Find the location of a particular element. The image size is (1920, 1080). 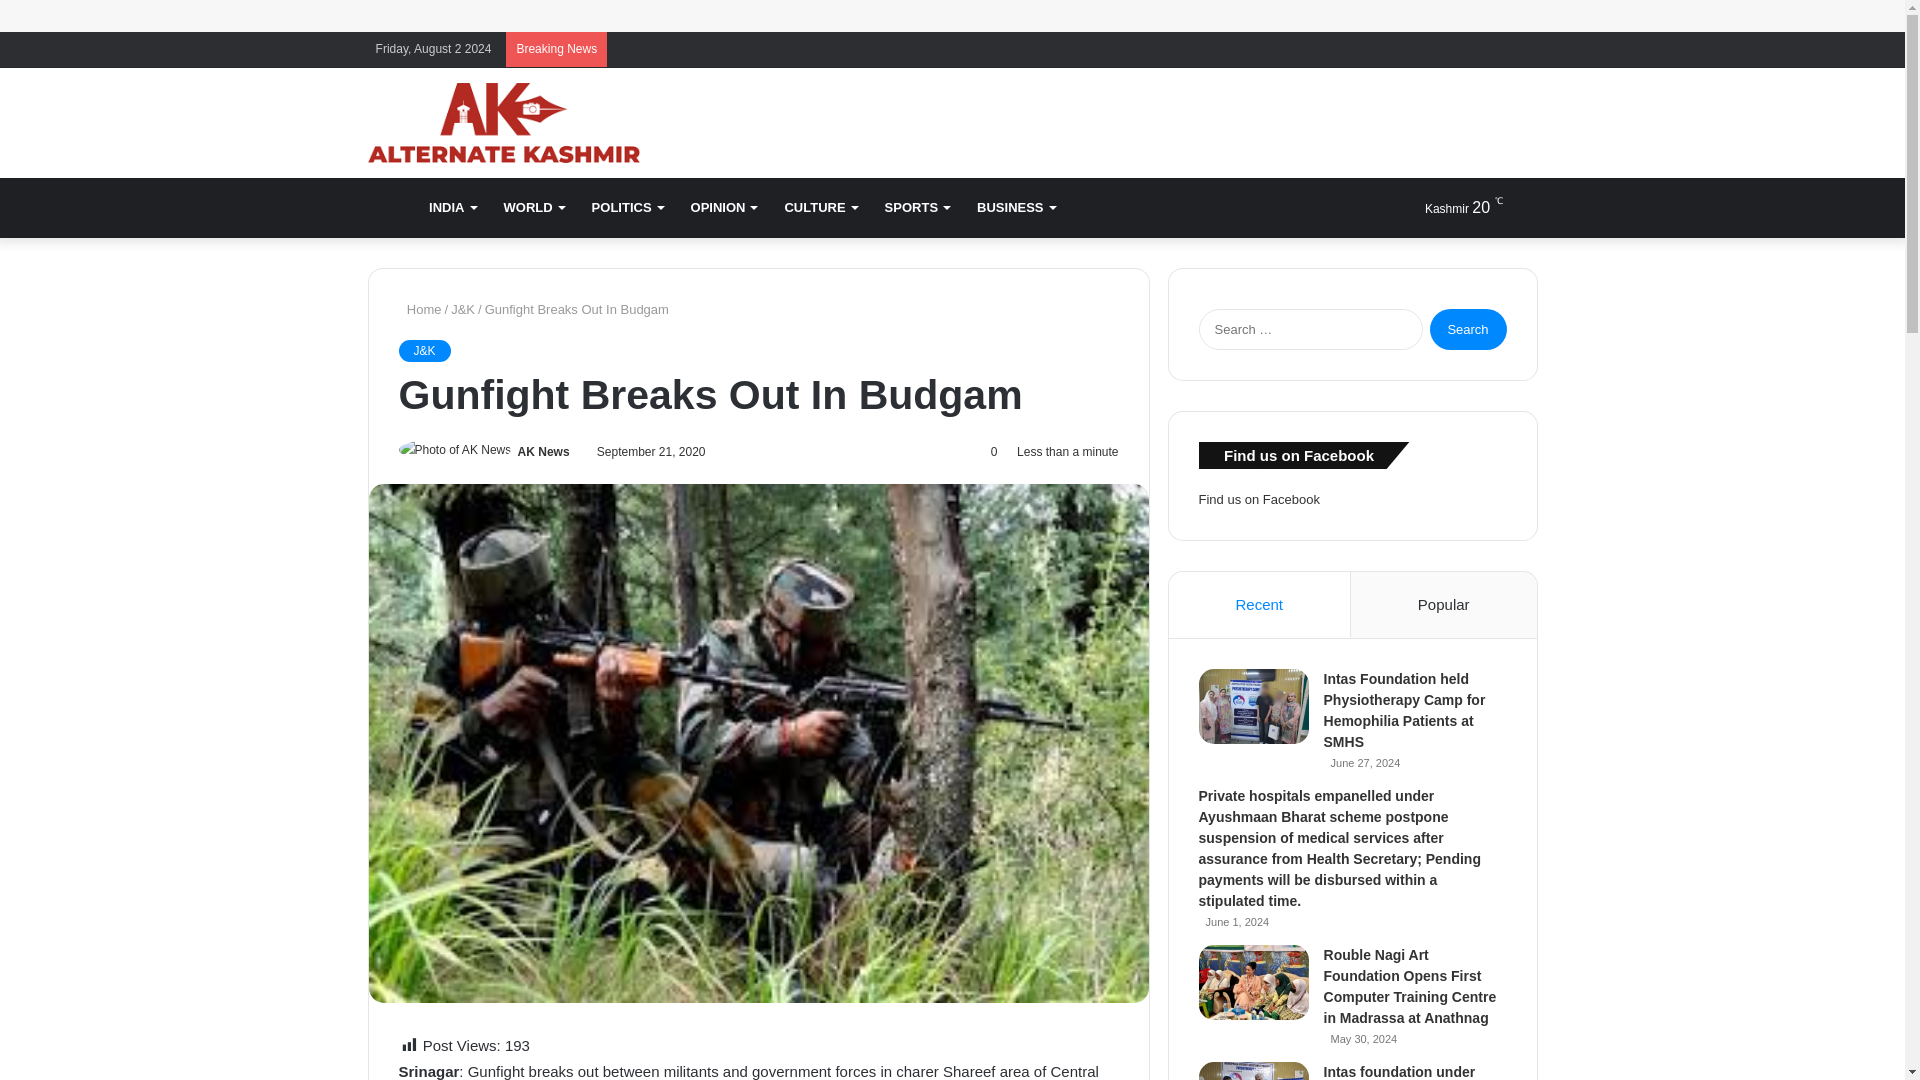

POLITICS is located at coordinates (627, 208).